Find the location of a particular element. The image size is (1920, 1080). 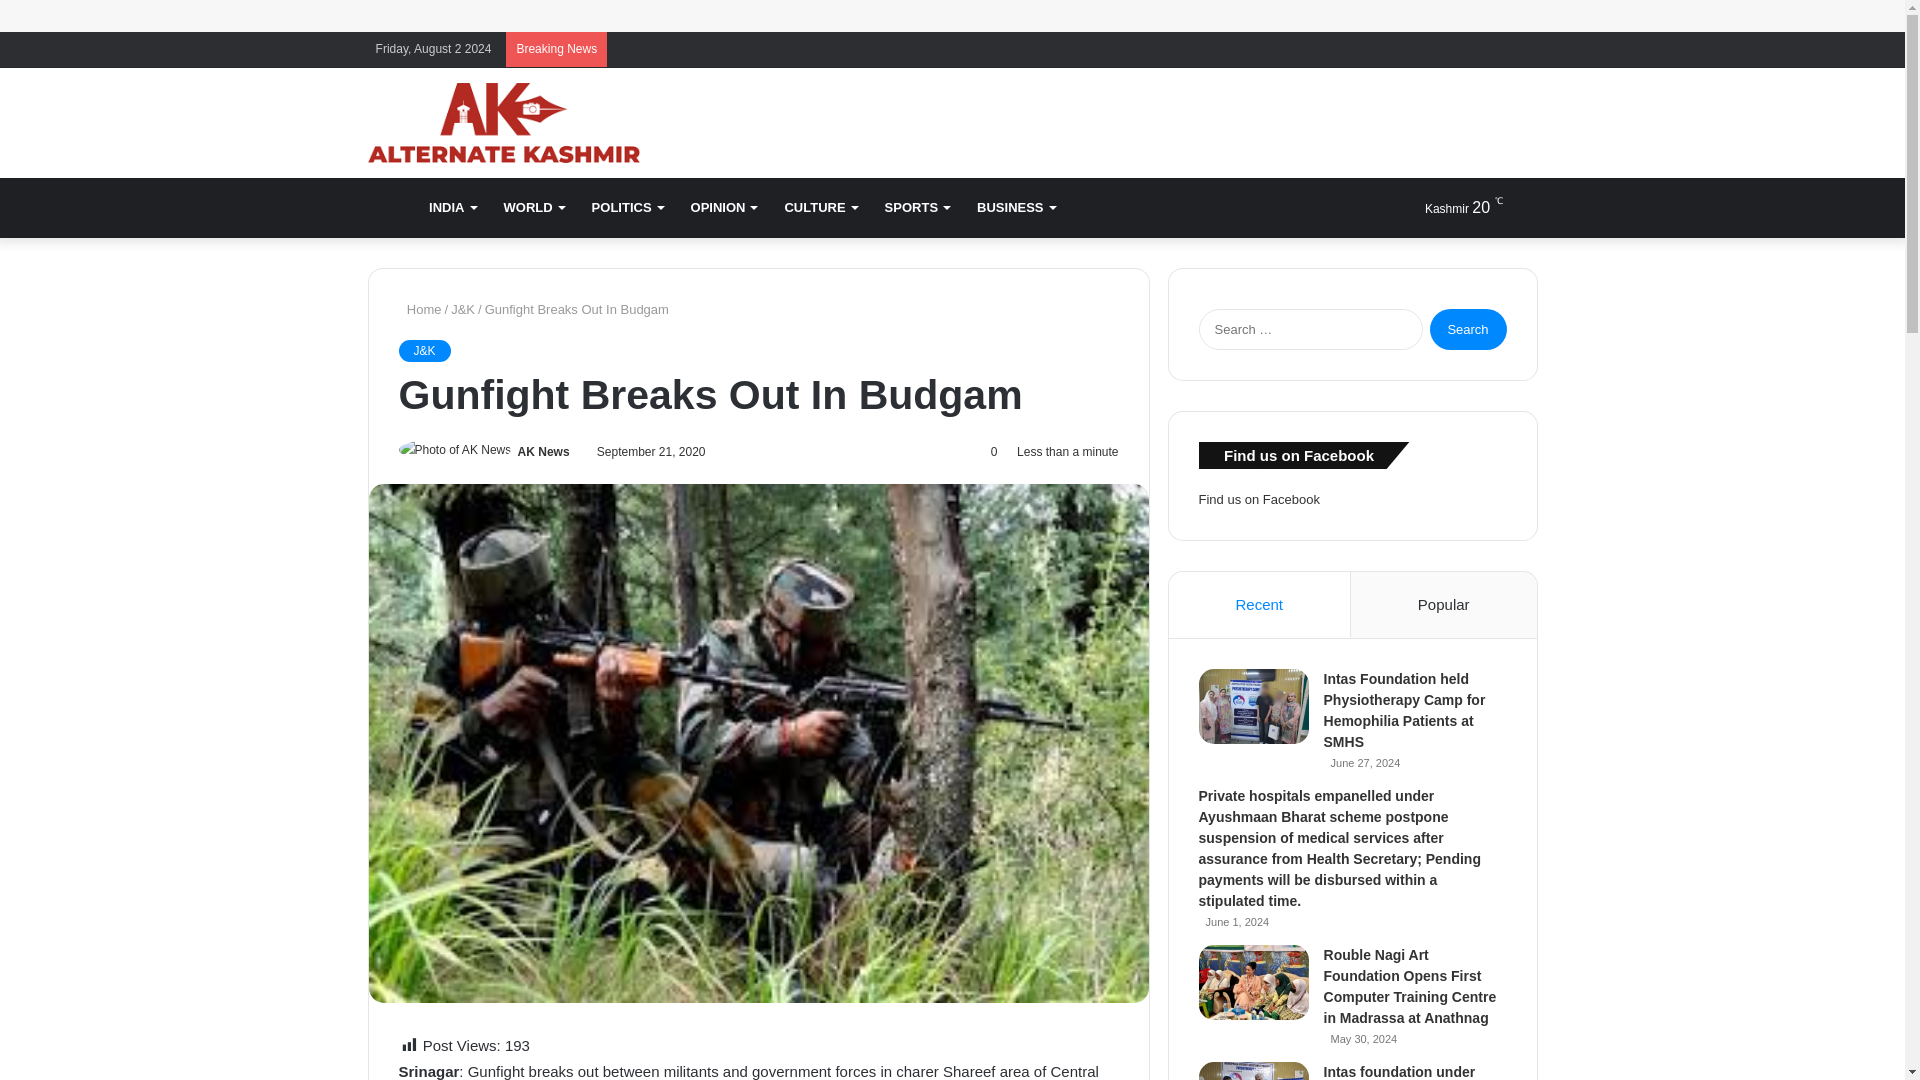

POLITICS is located at coordinates (627, 208).